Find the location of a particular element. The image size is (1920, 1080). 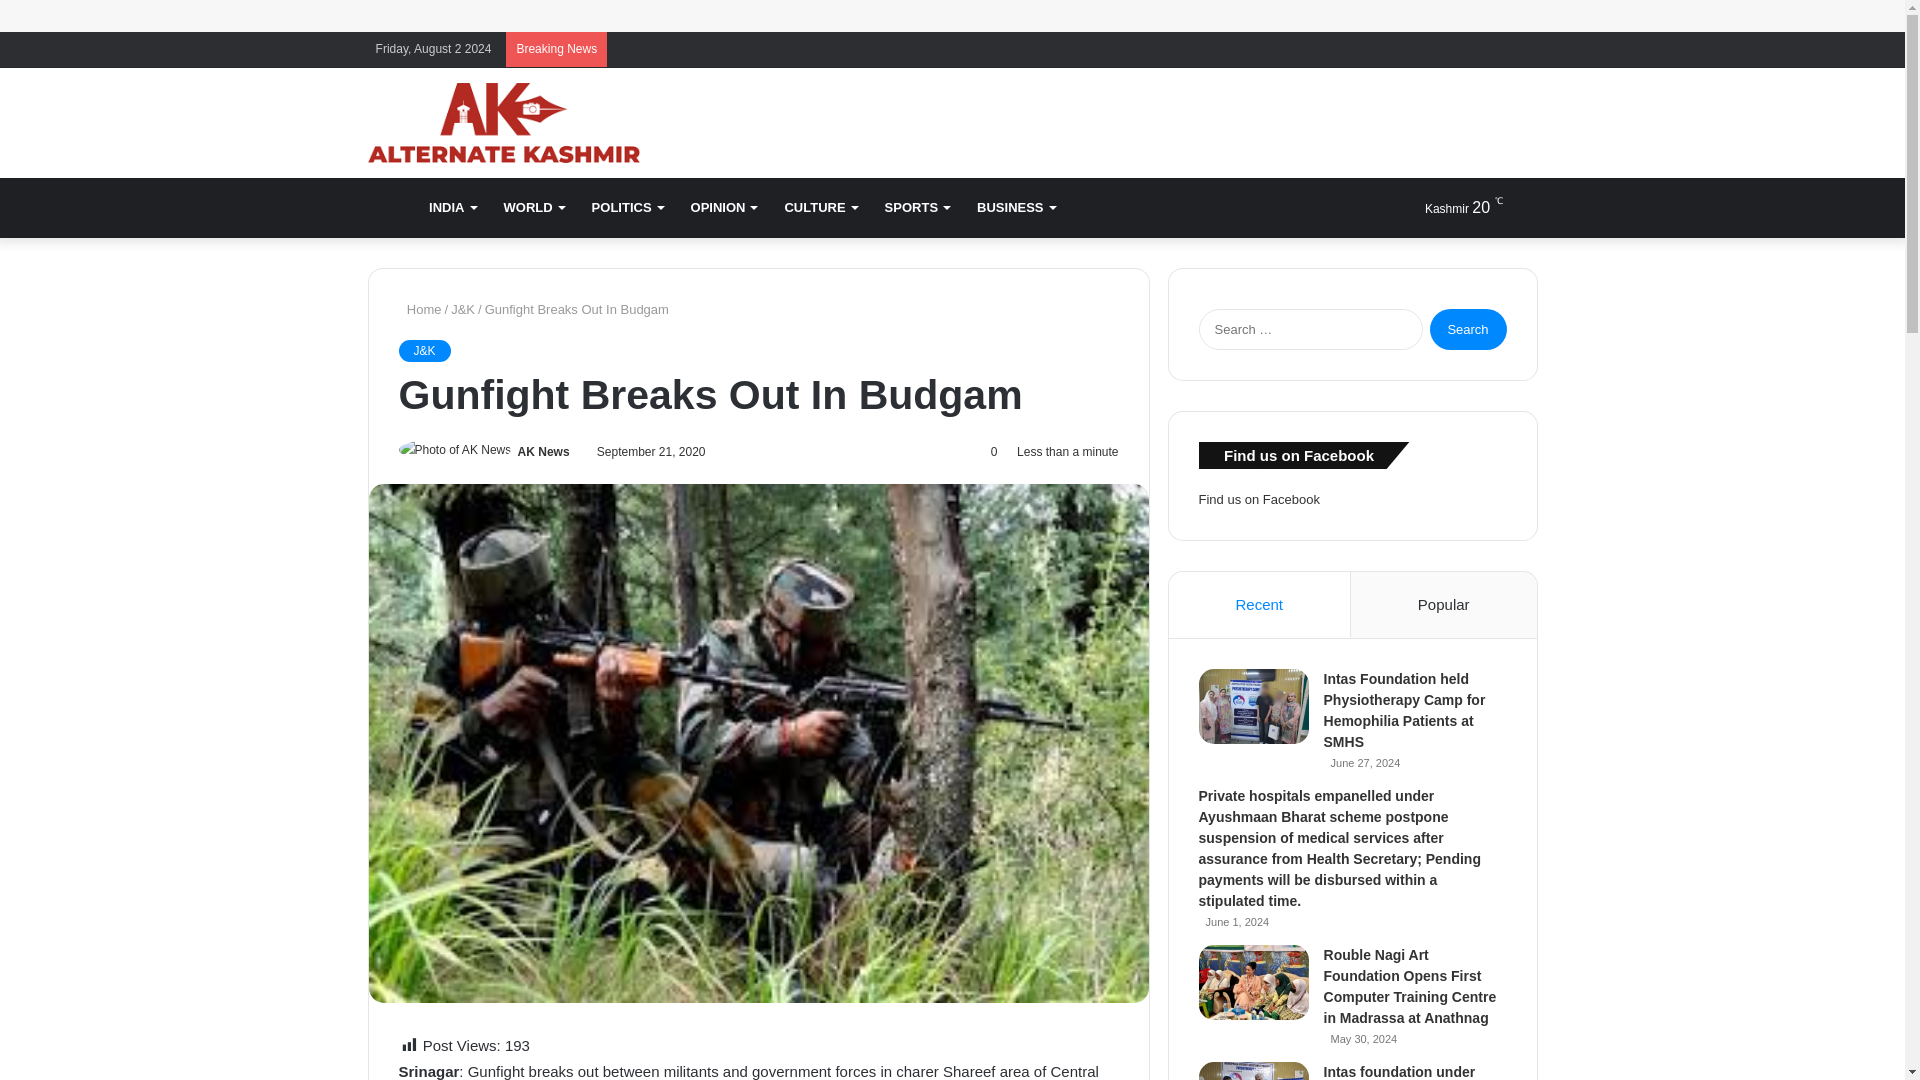

POLITICS is located at coordinates (627, 208).